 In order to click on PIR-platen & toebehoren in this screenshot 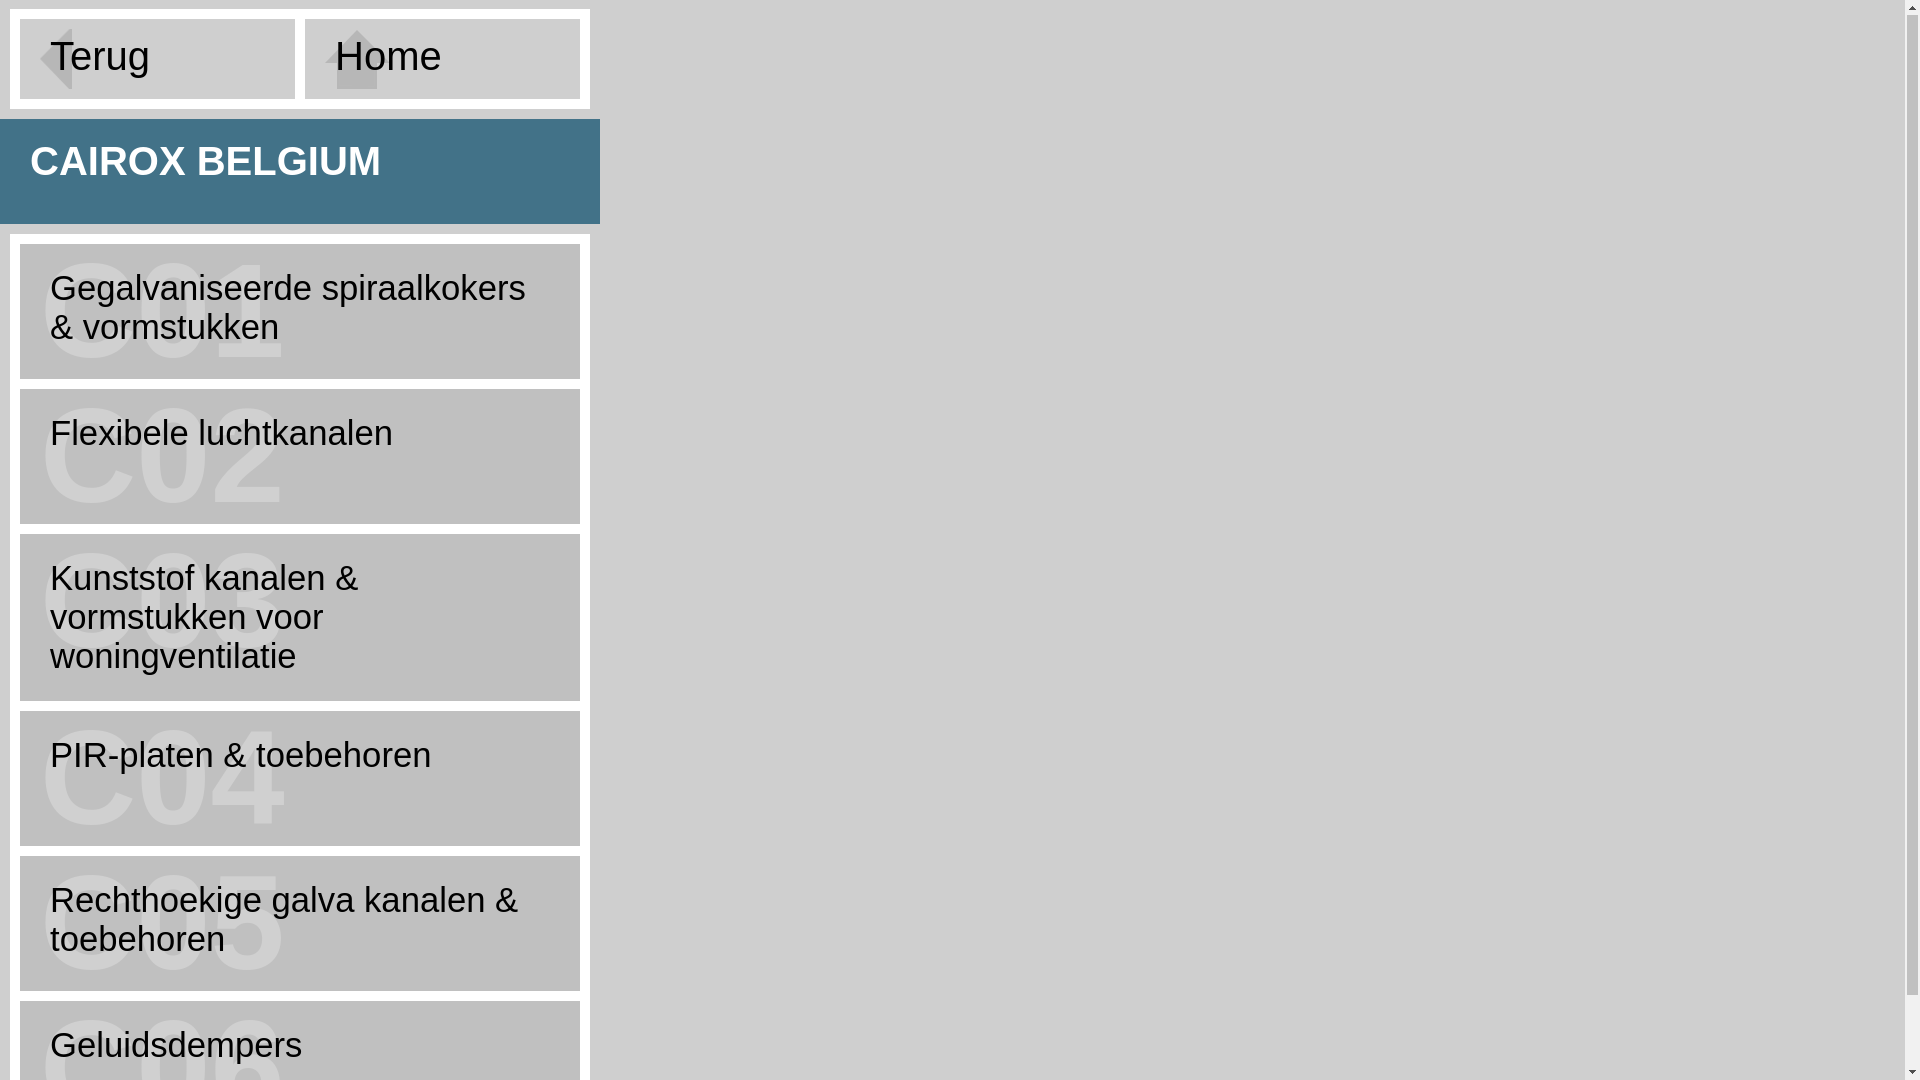, I will do `click(300, 756)`.